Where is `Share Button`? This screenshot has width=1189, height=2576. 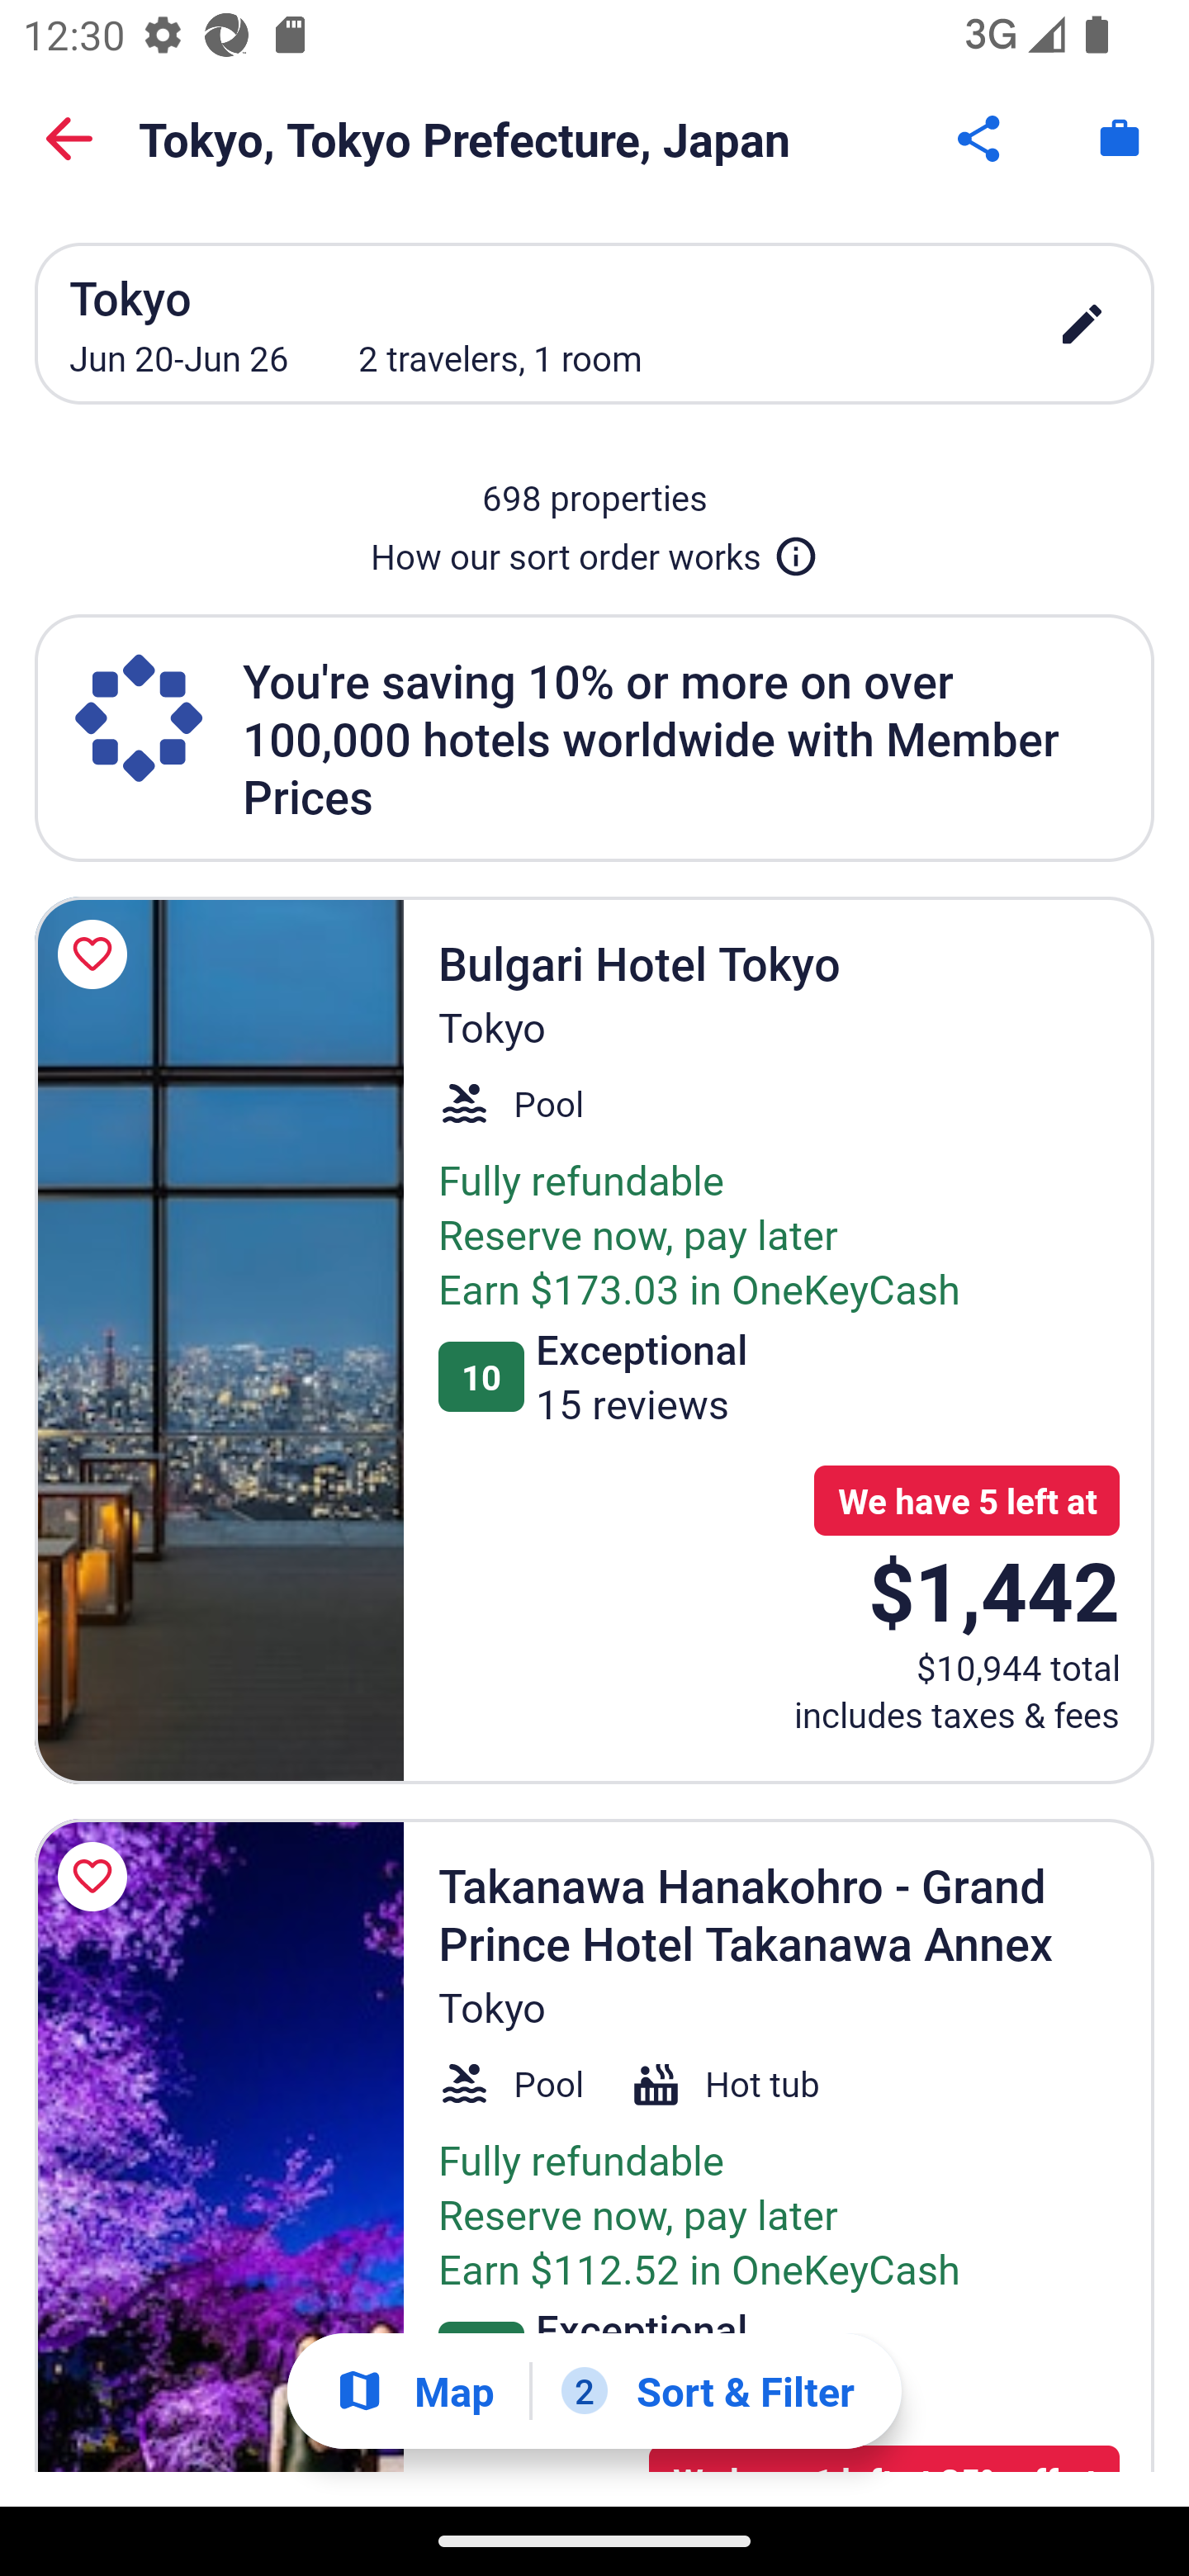
Share Button is located at coordinates (981, 139).